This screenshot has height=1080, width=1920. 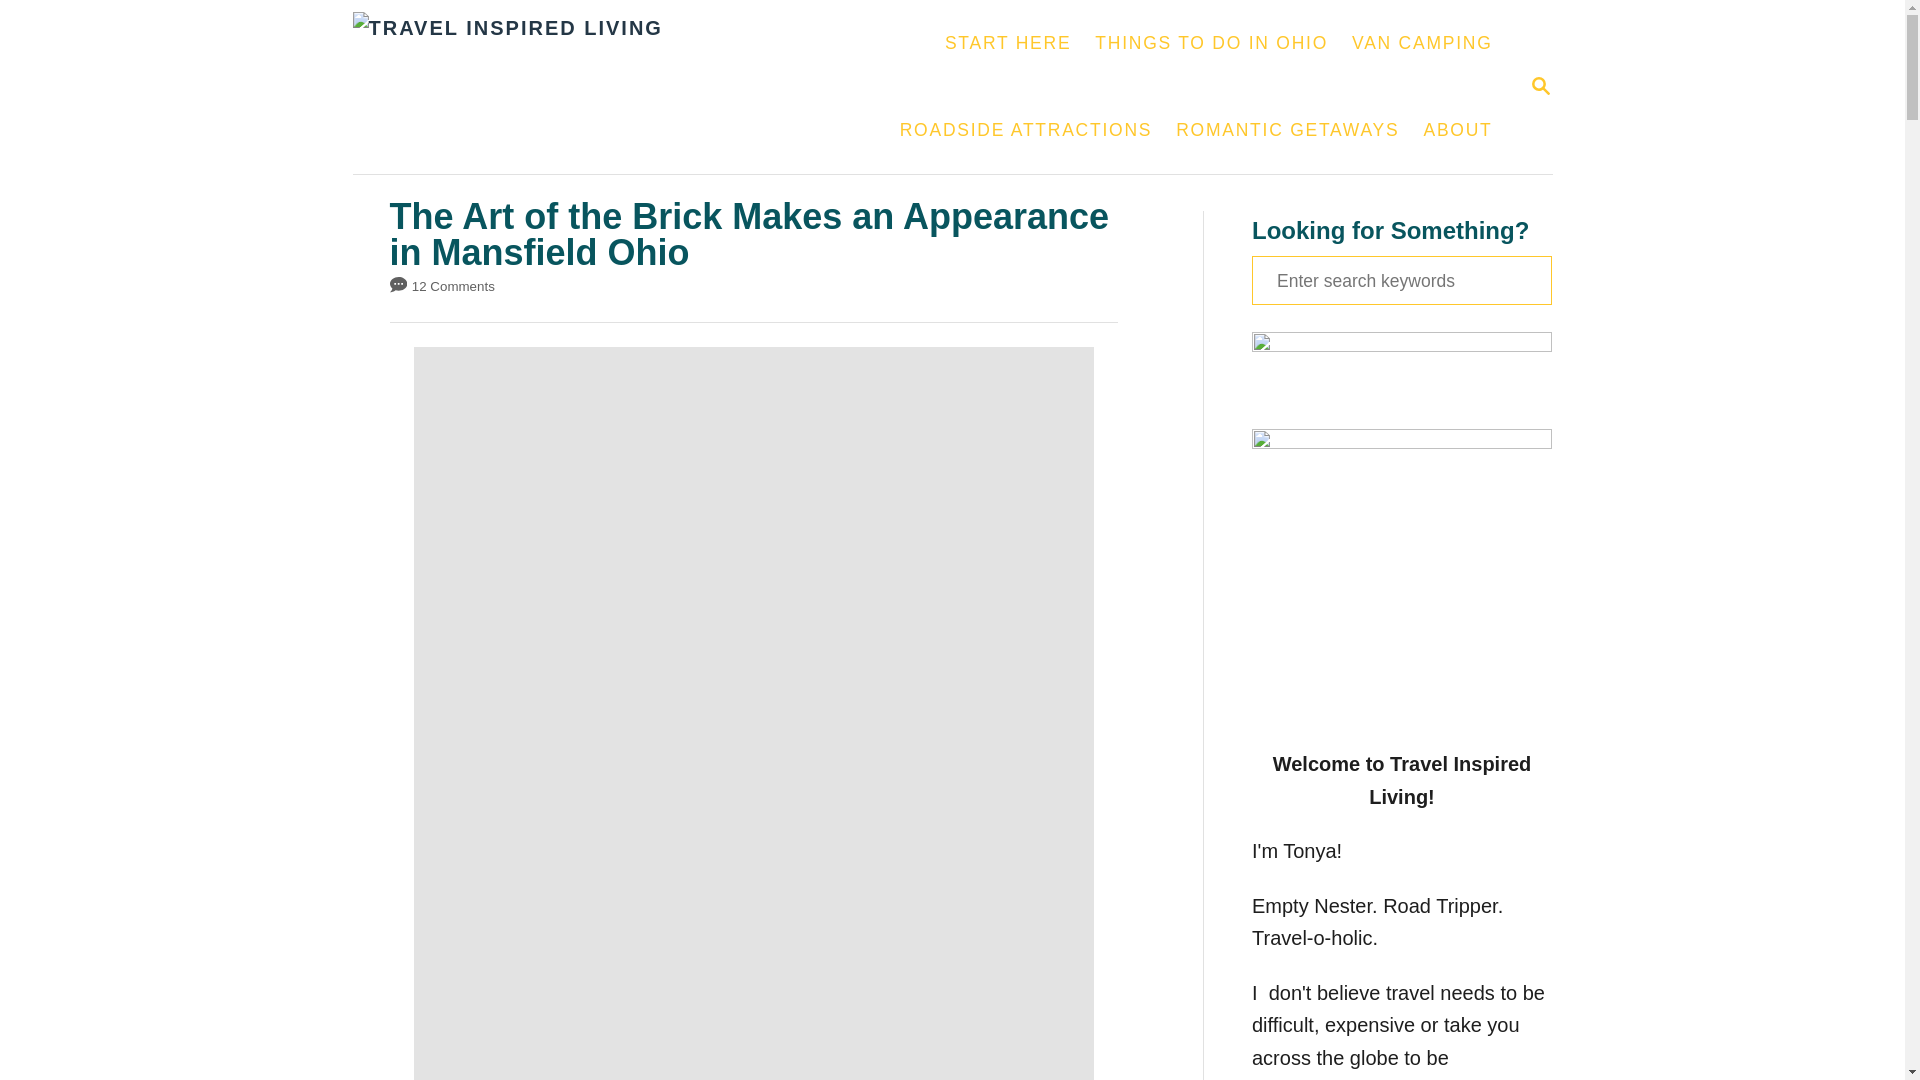 I want to click on Search, so click(x=1540, y=86).